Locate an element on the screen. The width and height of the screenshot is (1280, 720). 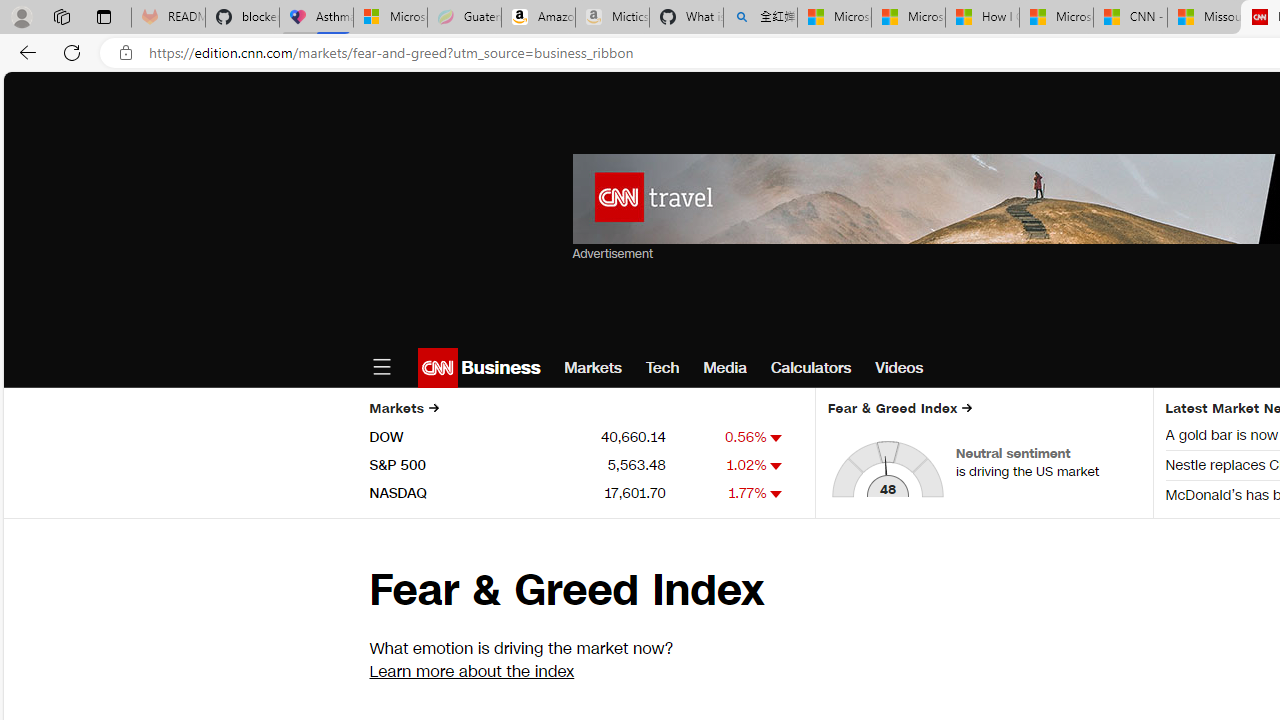
Fear & Greed Index - Investor Sentiment  is located at coordinates (888, 468).